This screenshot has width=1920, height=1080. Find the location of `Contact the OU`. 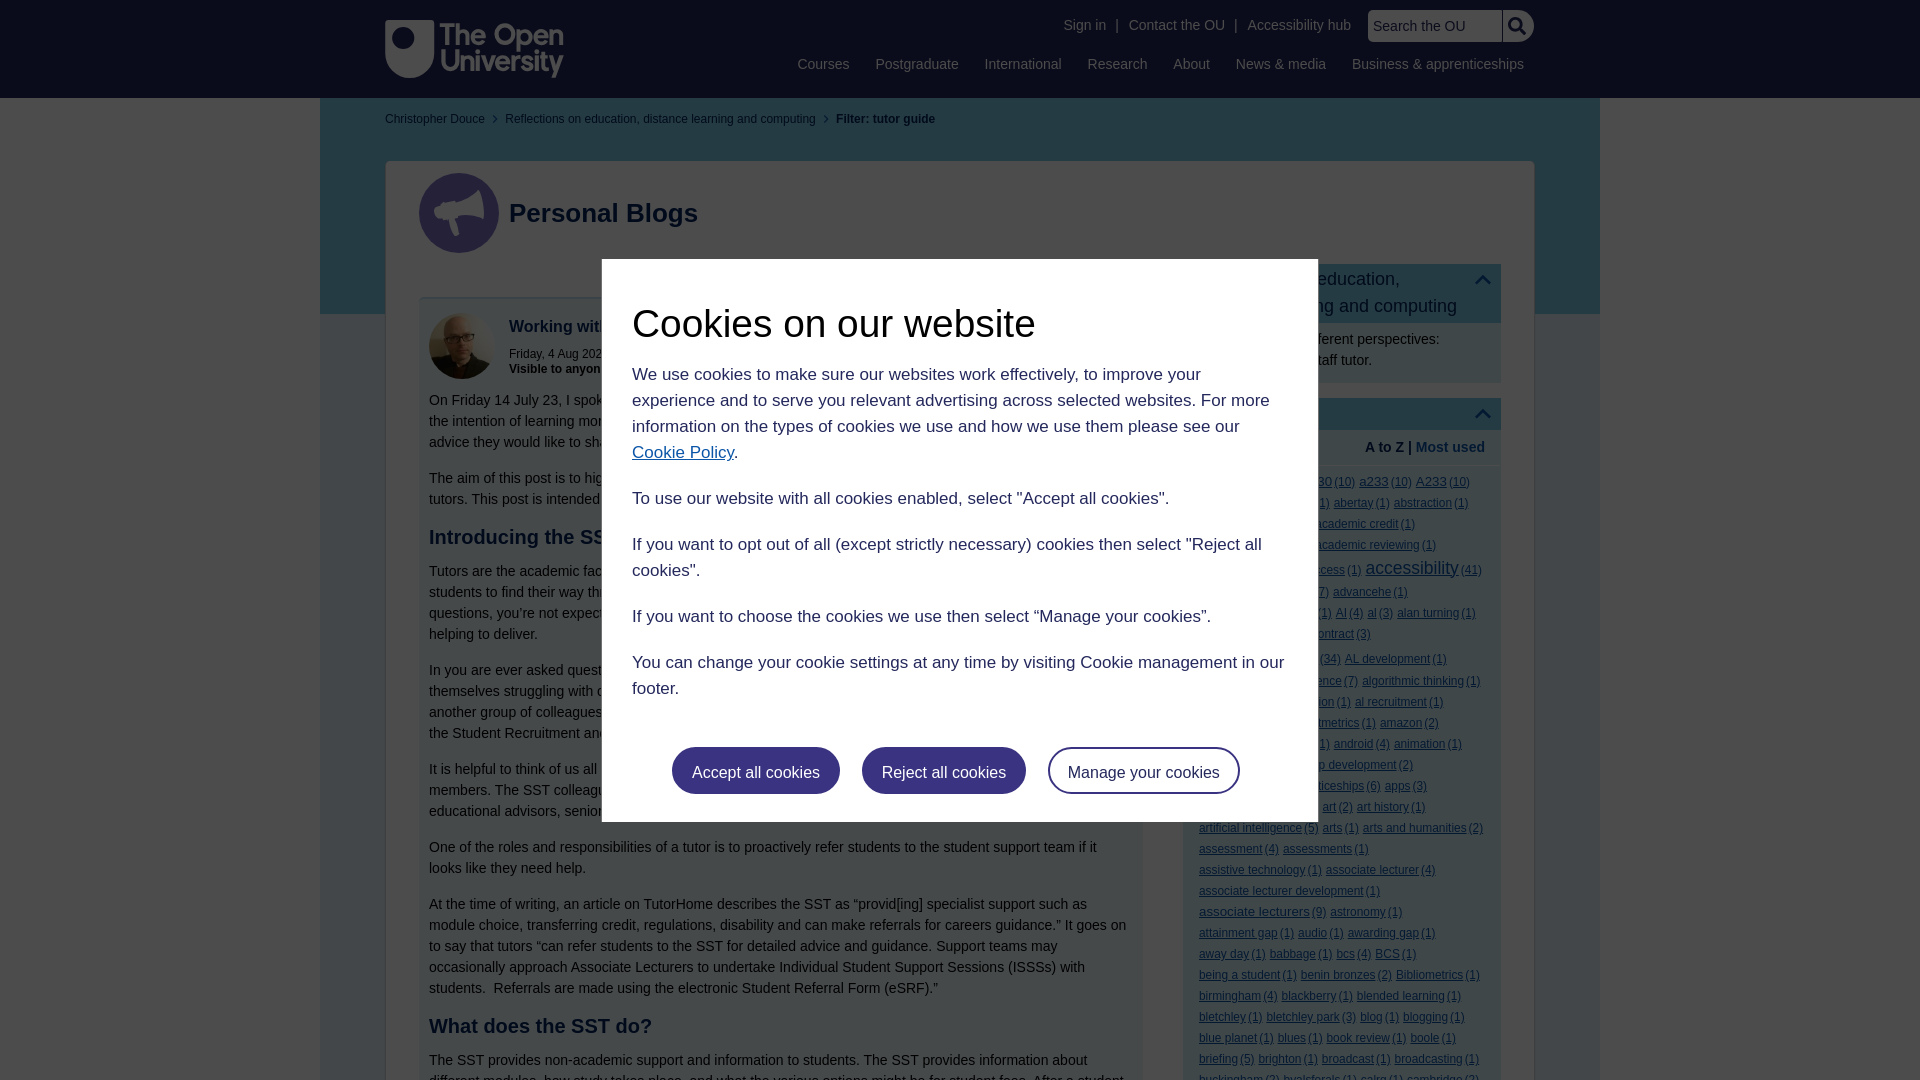

Contact the OU is located at coordinates (1176, 25).